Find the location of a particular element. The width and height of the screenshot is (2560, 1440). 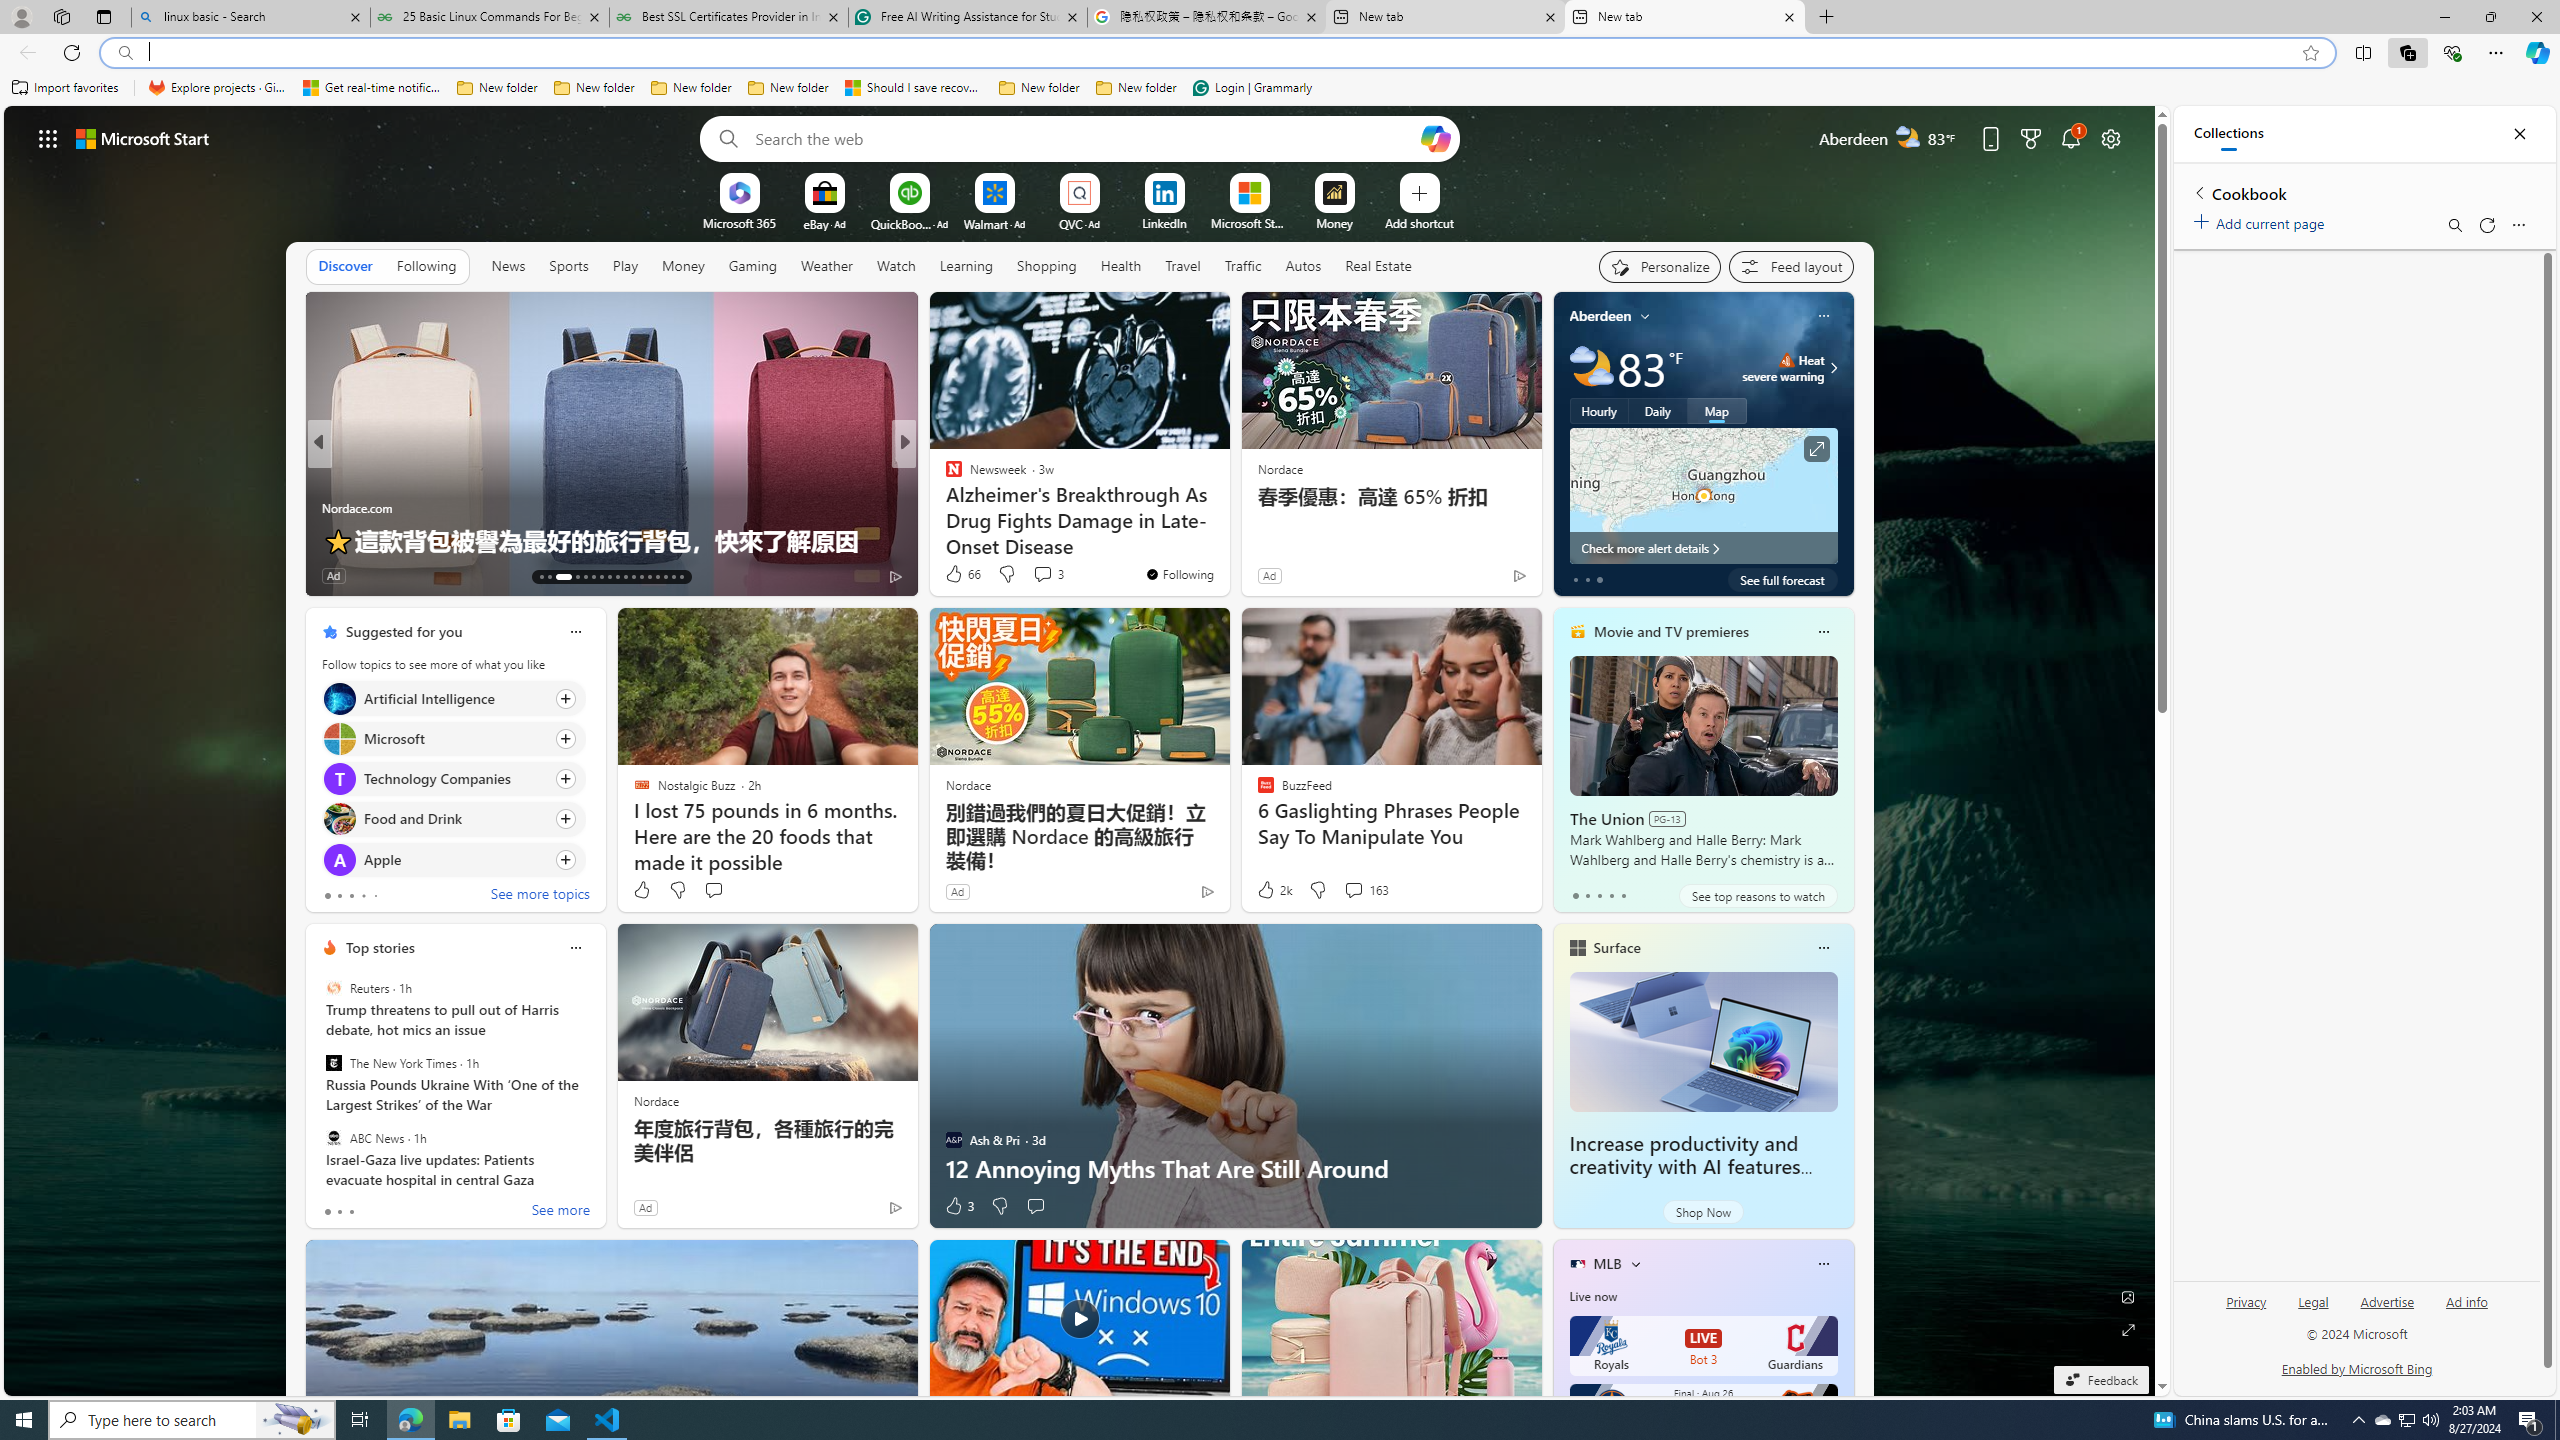

Heat - Severe Heat severe warning is located at coordinates (1782, 368).